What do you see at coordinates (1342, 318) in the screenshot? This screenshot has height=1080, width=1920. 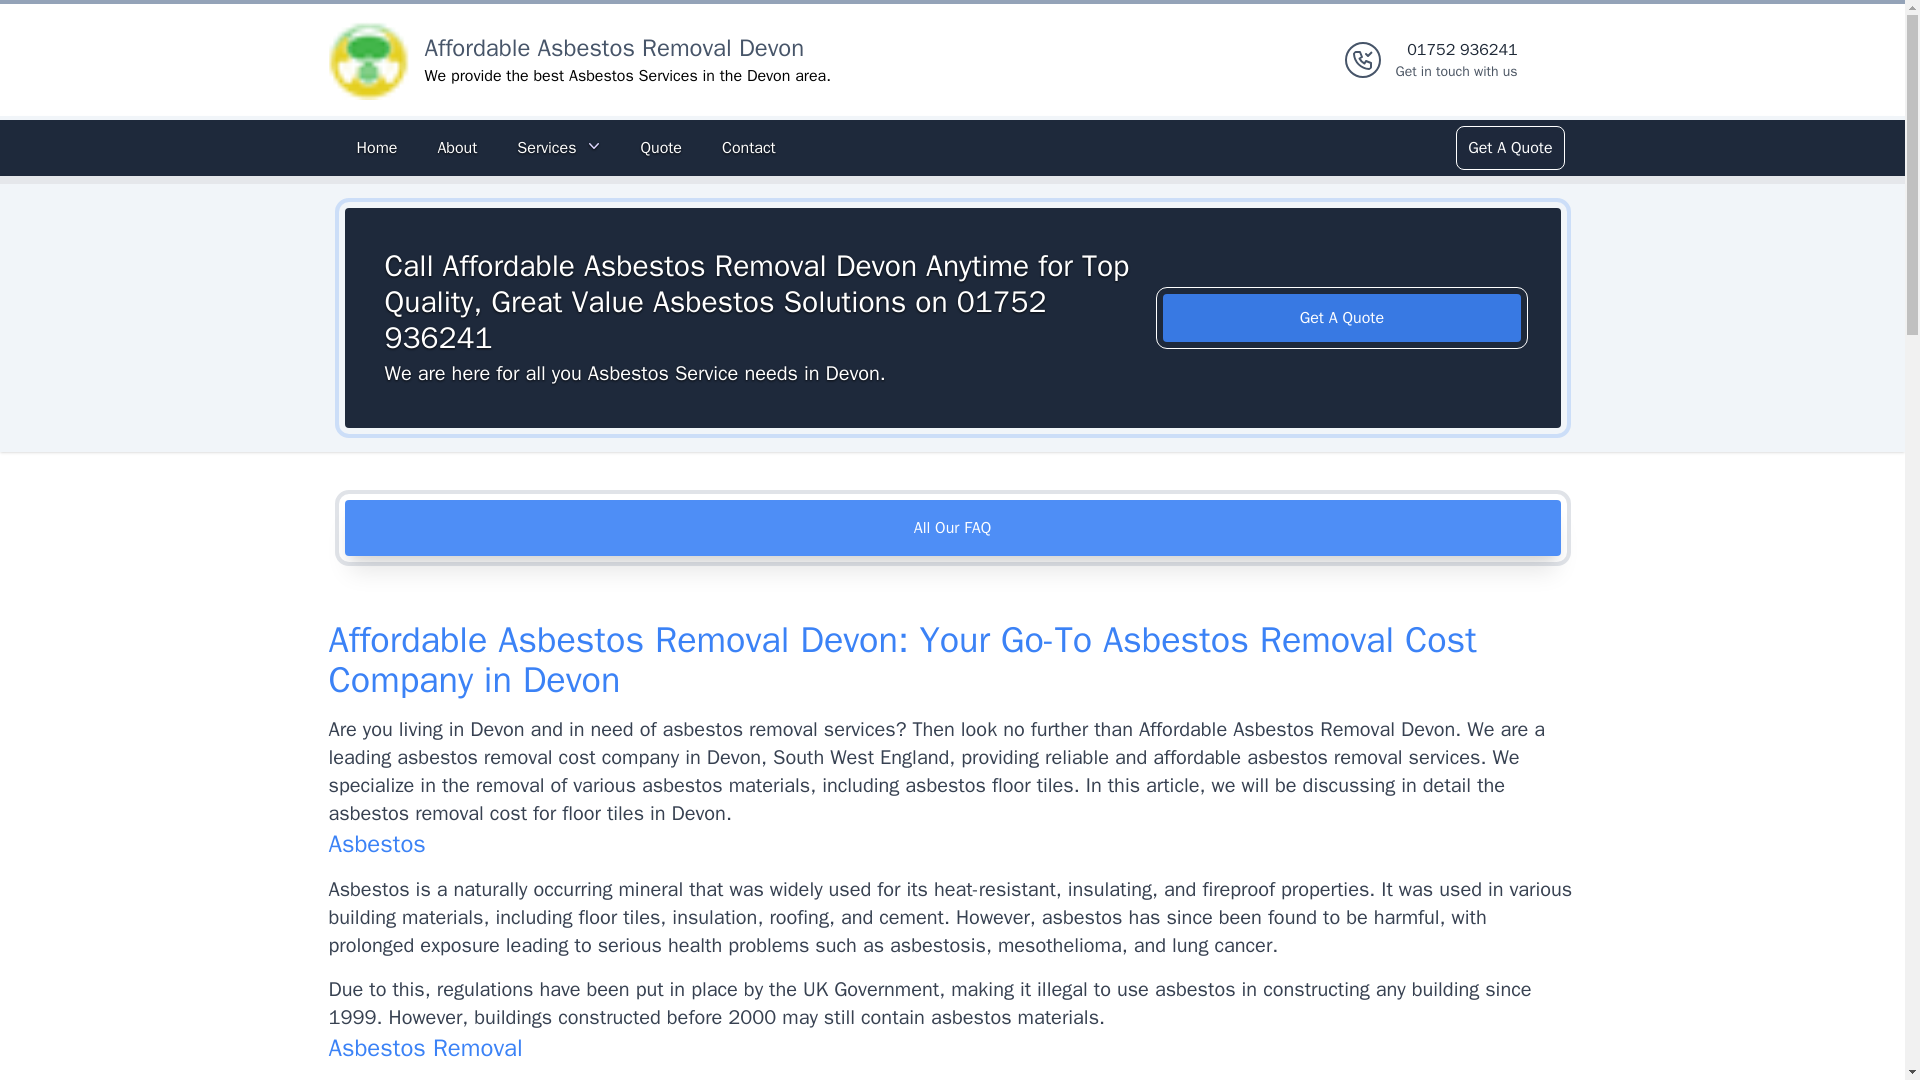 I see `Get A Quote` at bounding box center [1342, 318].